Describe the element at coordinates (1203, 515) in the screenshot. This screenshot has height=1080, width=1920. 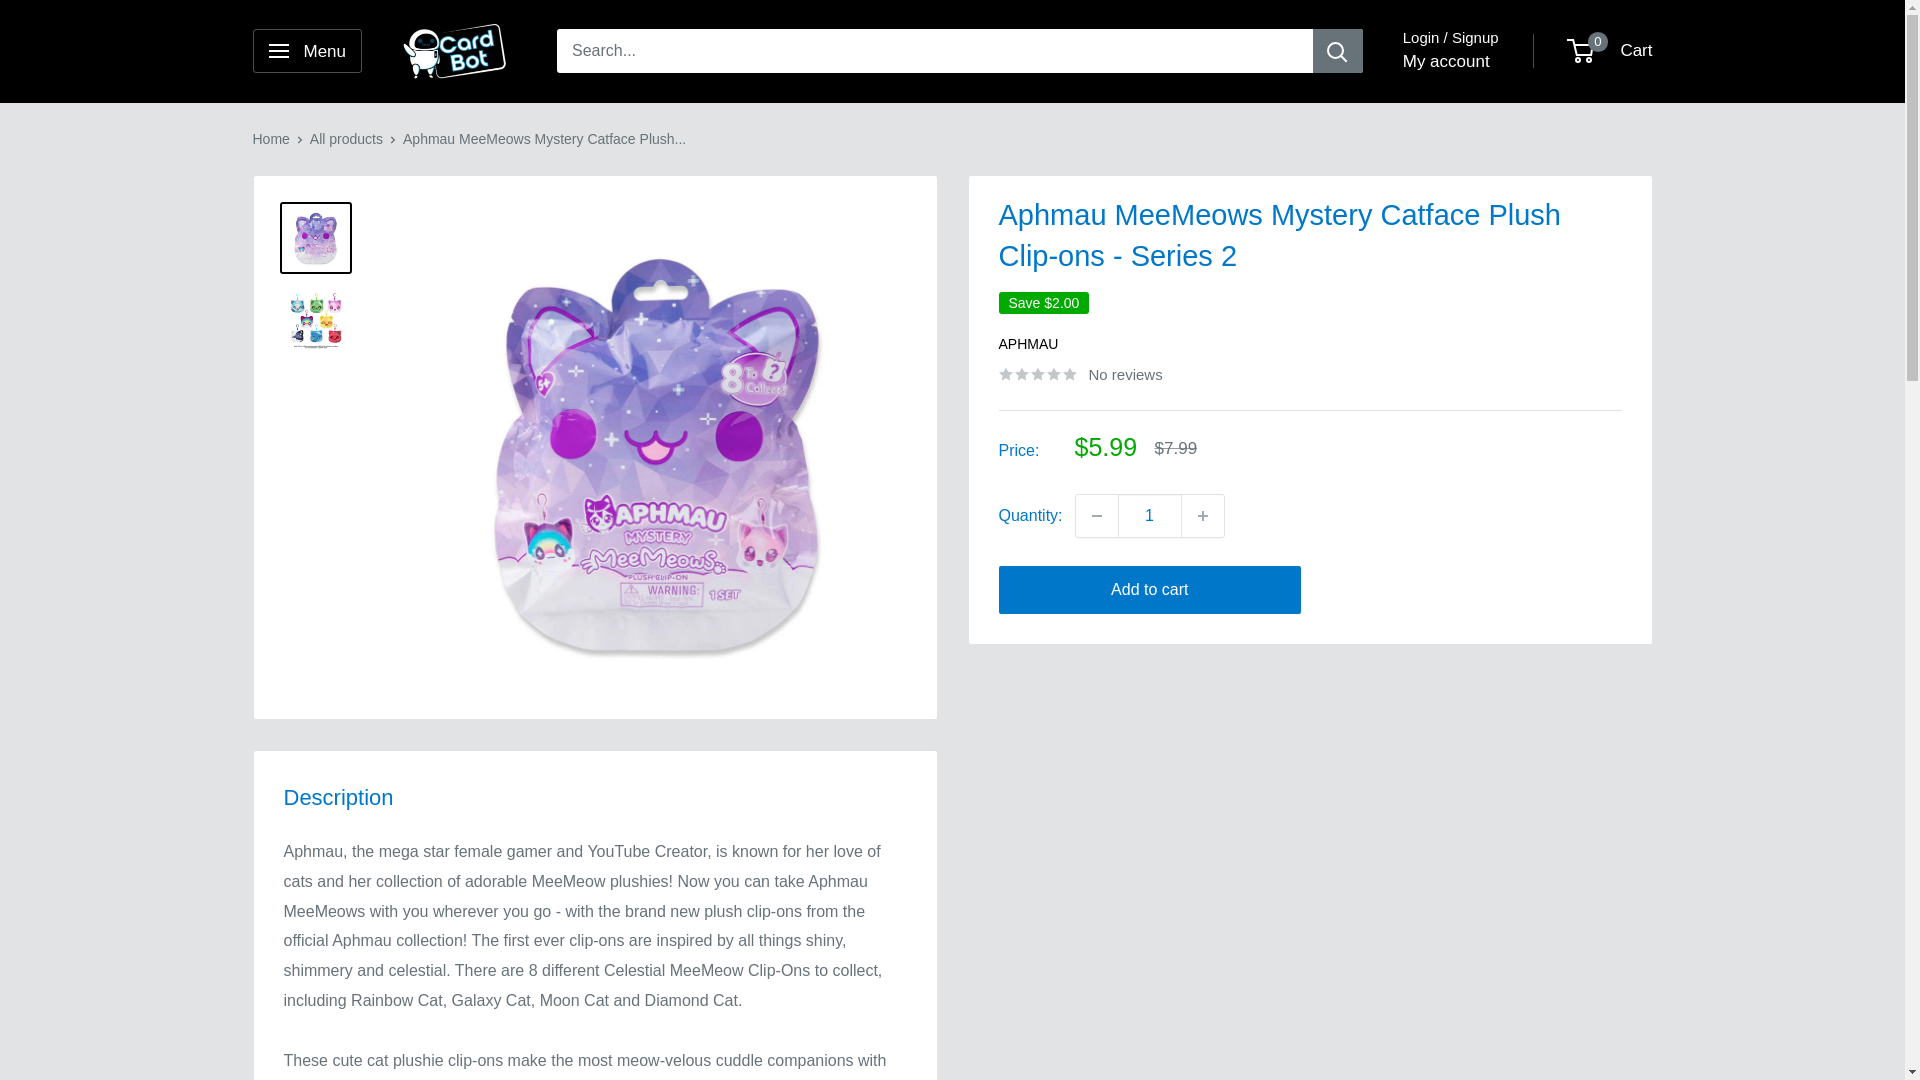
I see `Increase quantity by 1` at that location.